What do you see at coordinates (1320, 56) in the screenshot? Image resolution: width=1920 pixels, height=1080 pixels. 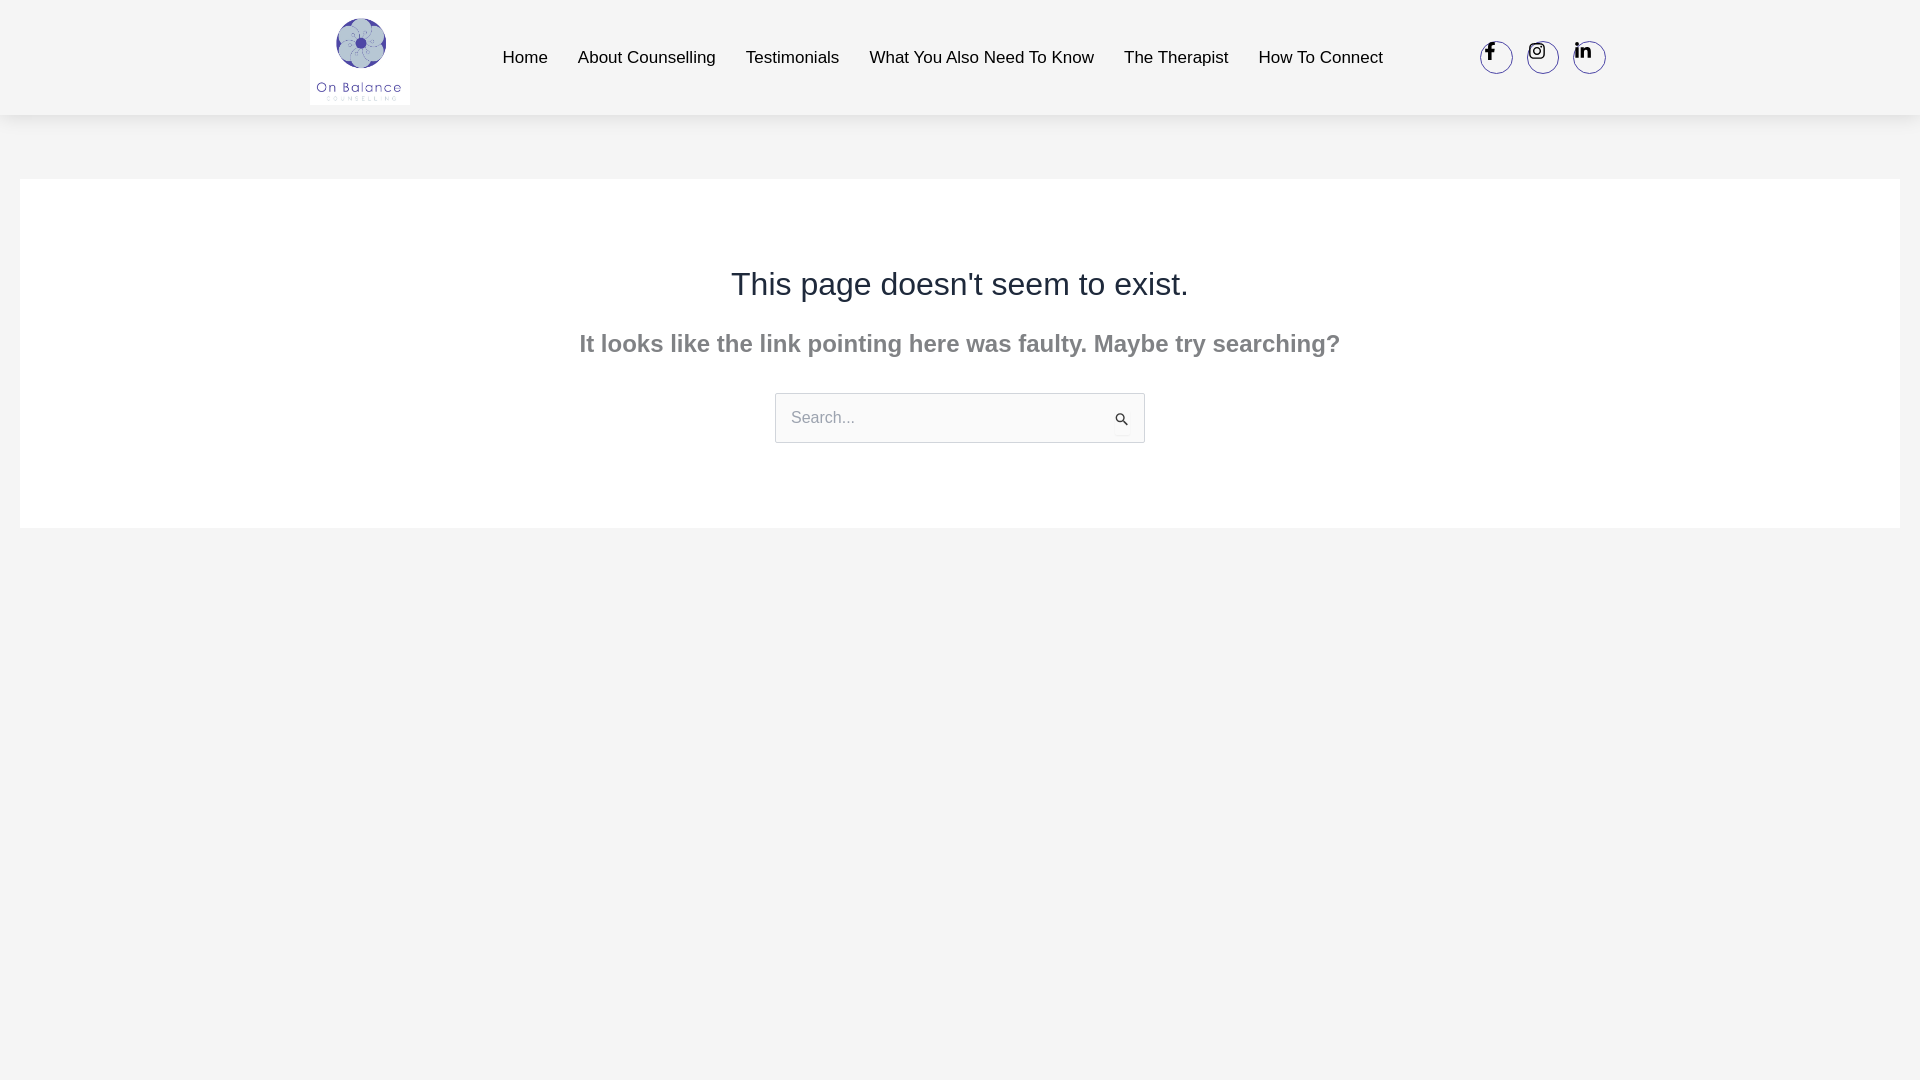 I see `How To Connect` at bounding box center [1320, 56].